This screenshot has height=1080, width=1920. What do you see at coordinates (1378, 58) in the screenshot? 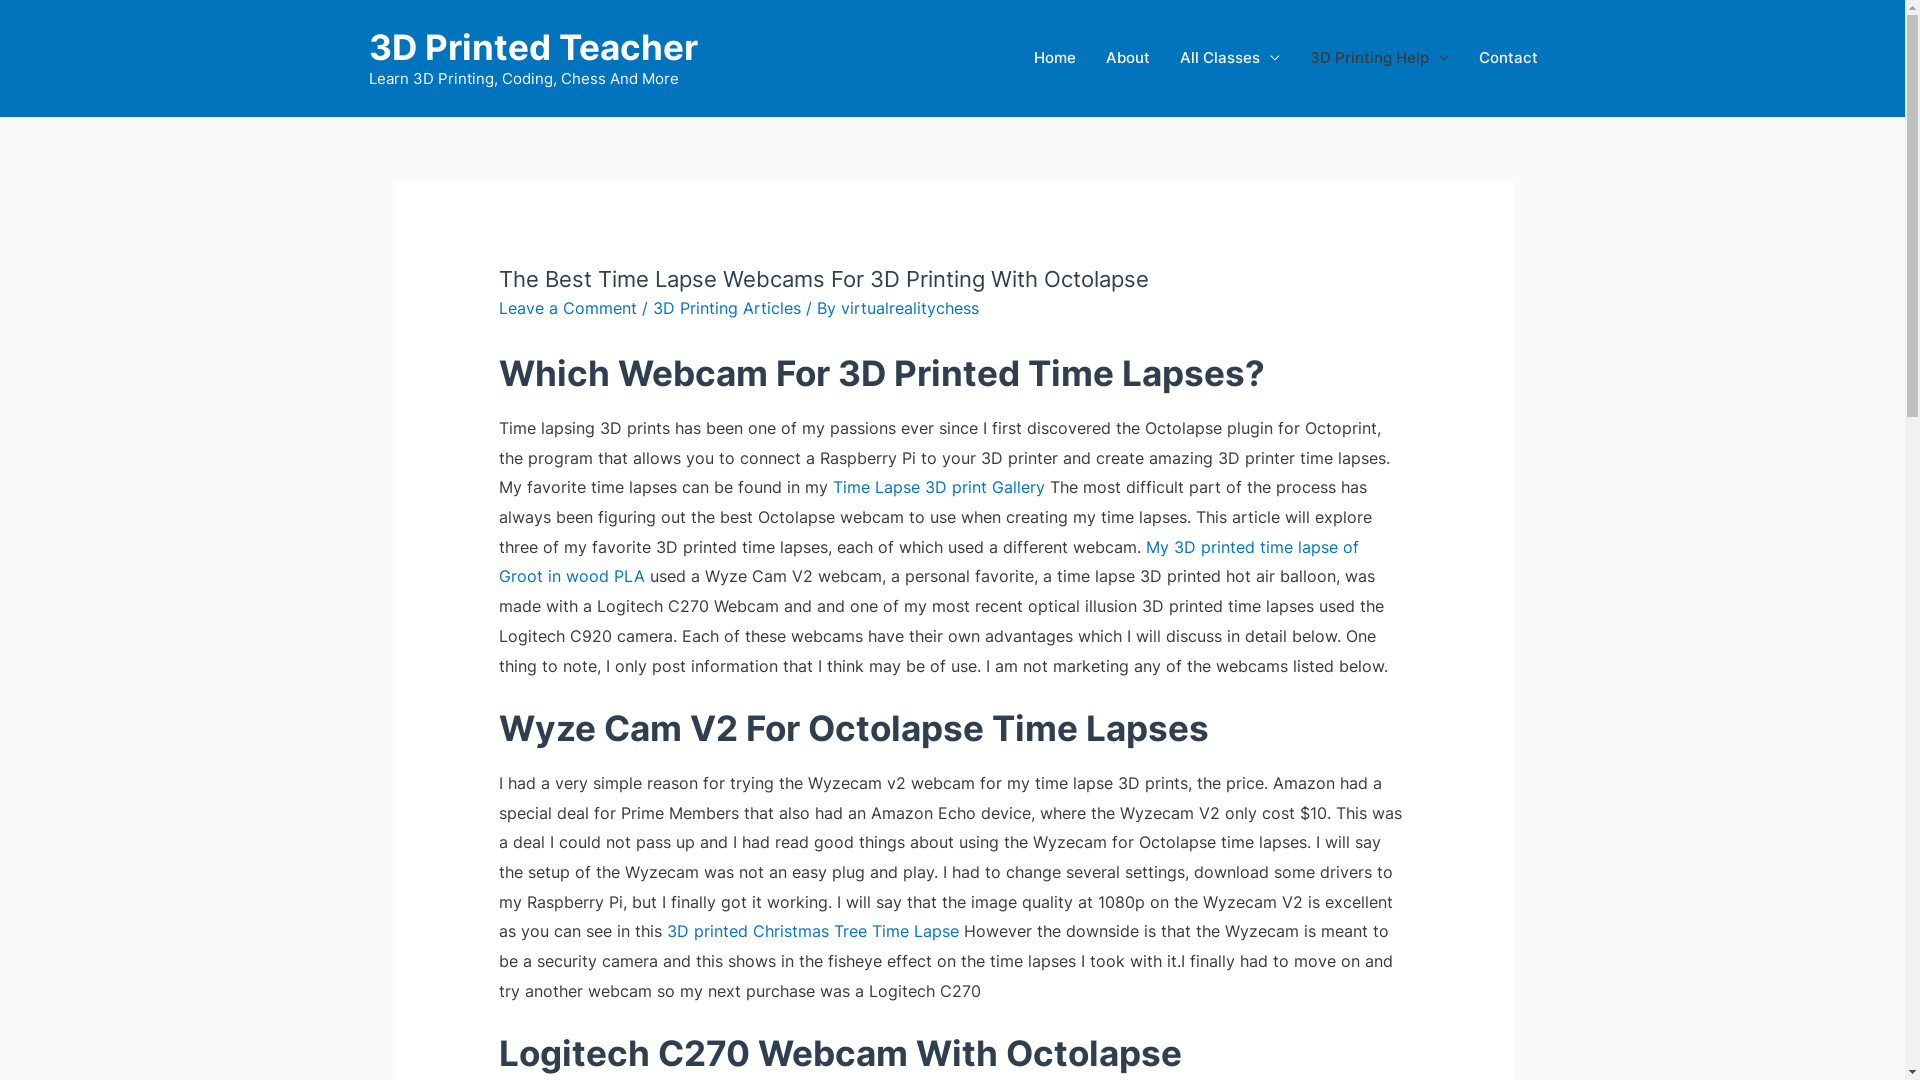
I see `3D Printing Help` at bounding box center [1378, 58].